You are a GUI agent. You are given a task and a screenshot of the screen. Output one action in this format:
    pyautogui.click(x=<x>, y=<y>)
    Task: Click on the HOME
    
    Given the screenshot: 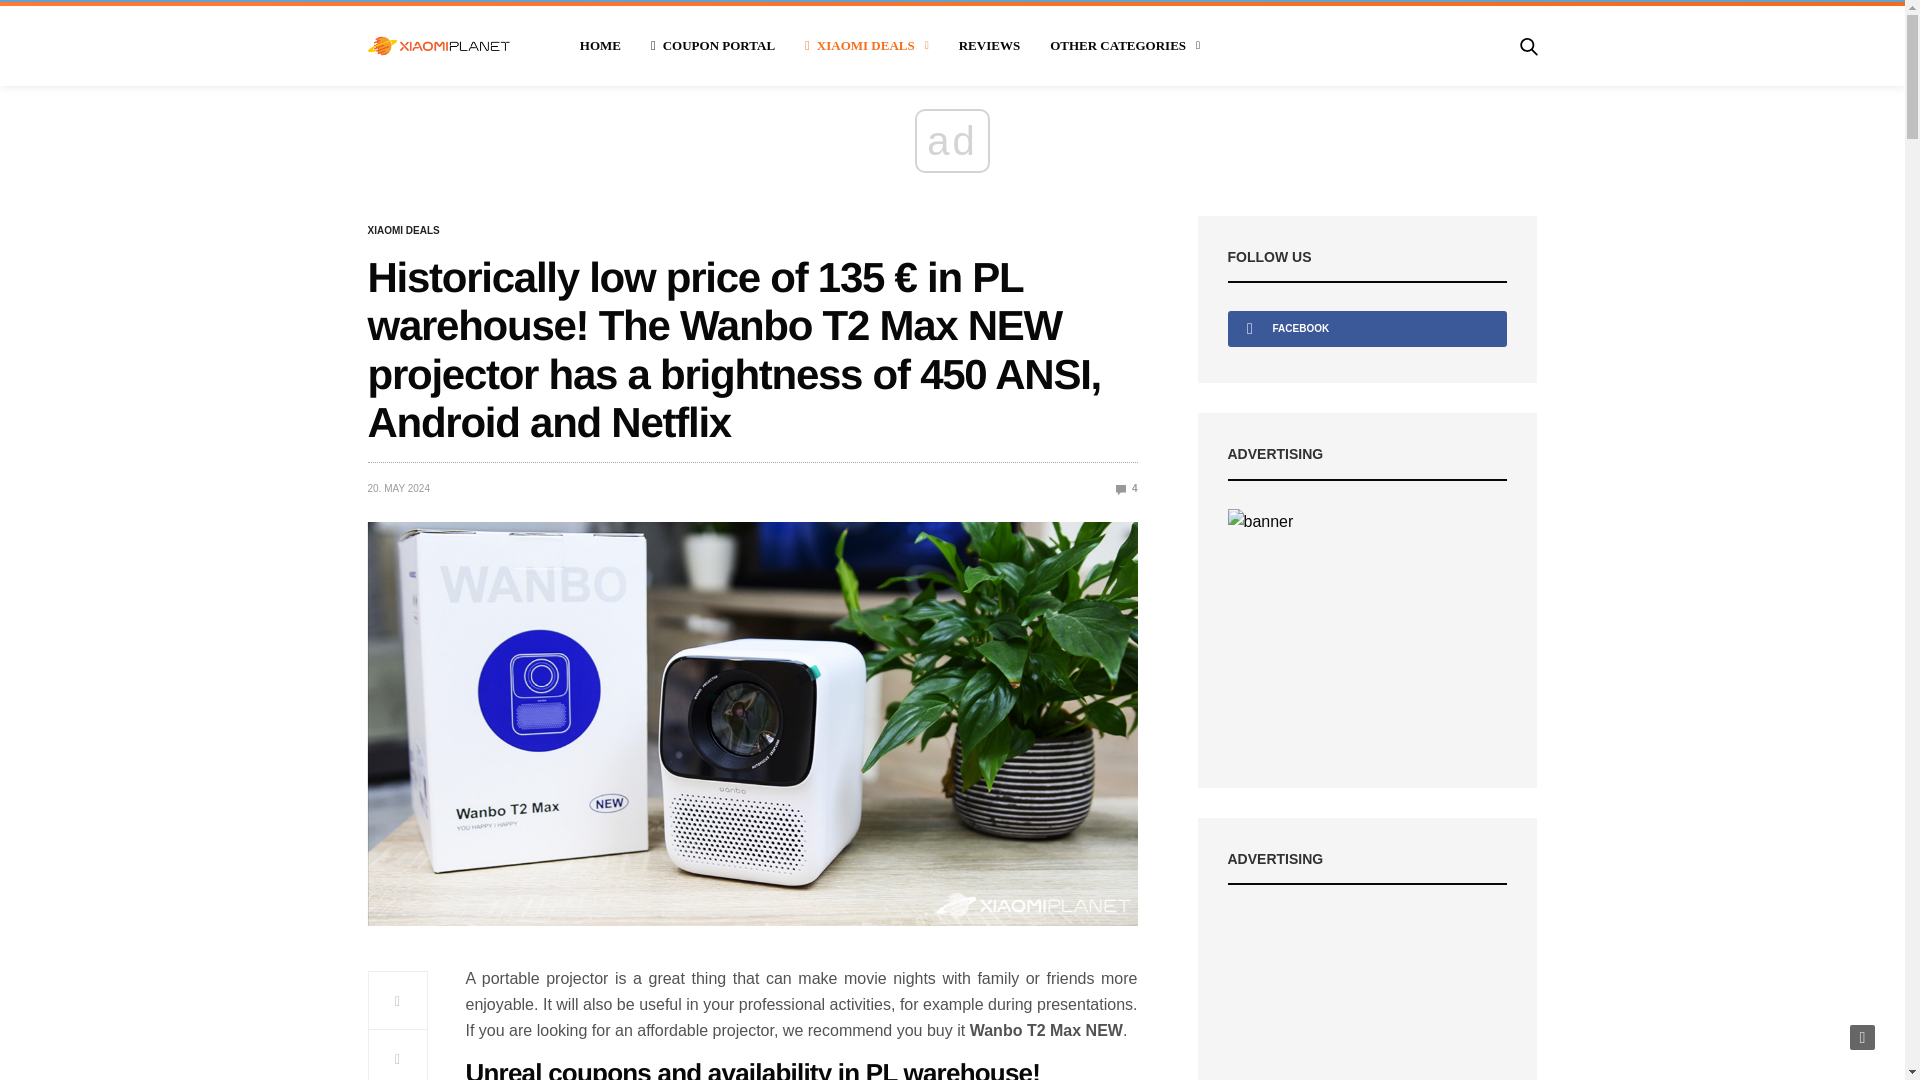 What is the action you would take?
    pyautogui.click(x=600, y=46)
    